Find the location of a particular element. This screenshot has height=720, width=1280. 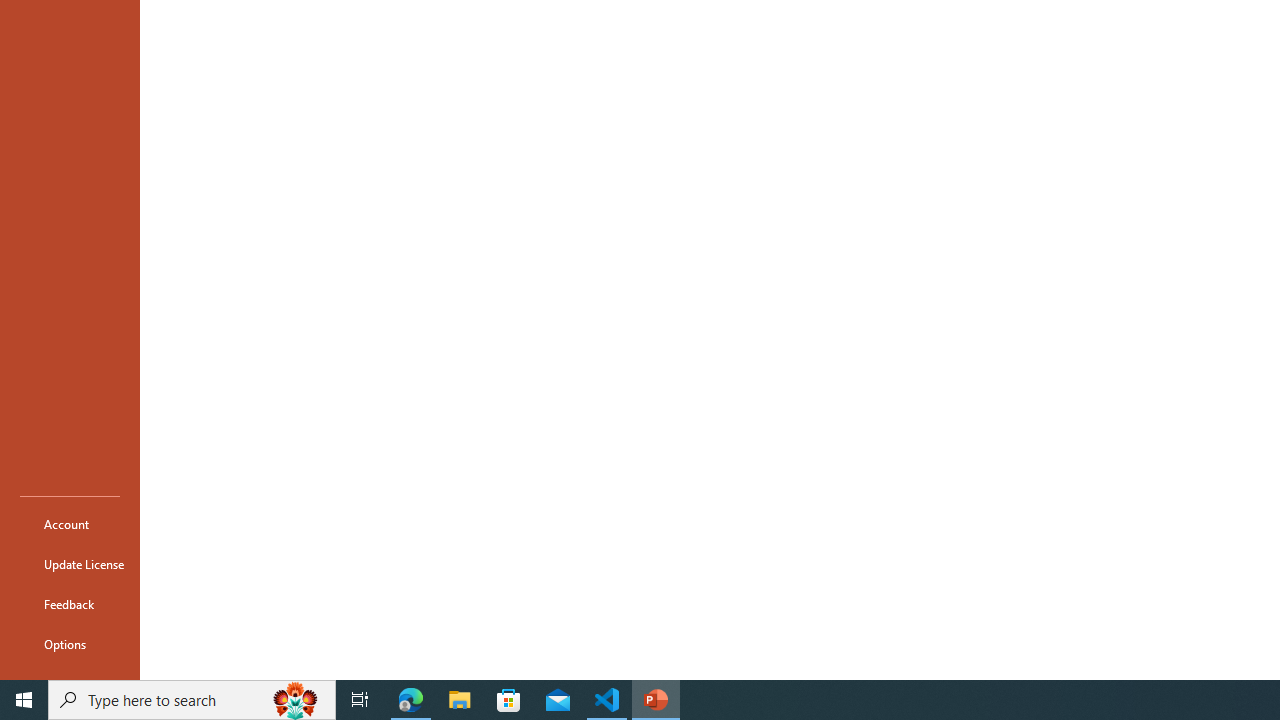

Account is located at coordinates (70, 524).